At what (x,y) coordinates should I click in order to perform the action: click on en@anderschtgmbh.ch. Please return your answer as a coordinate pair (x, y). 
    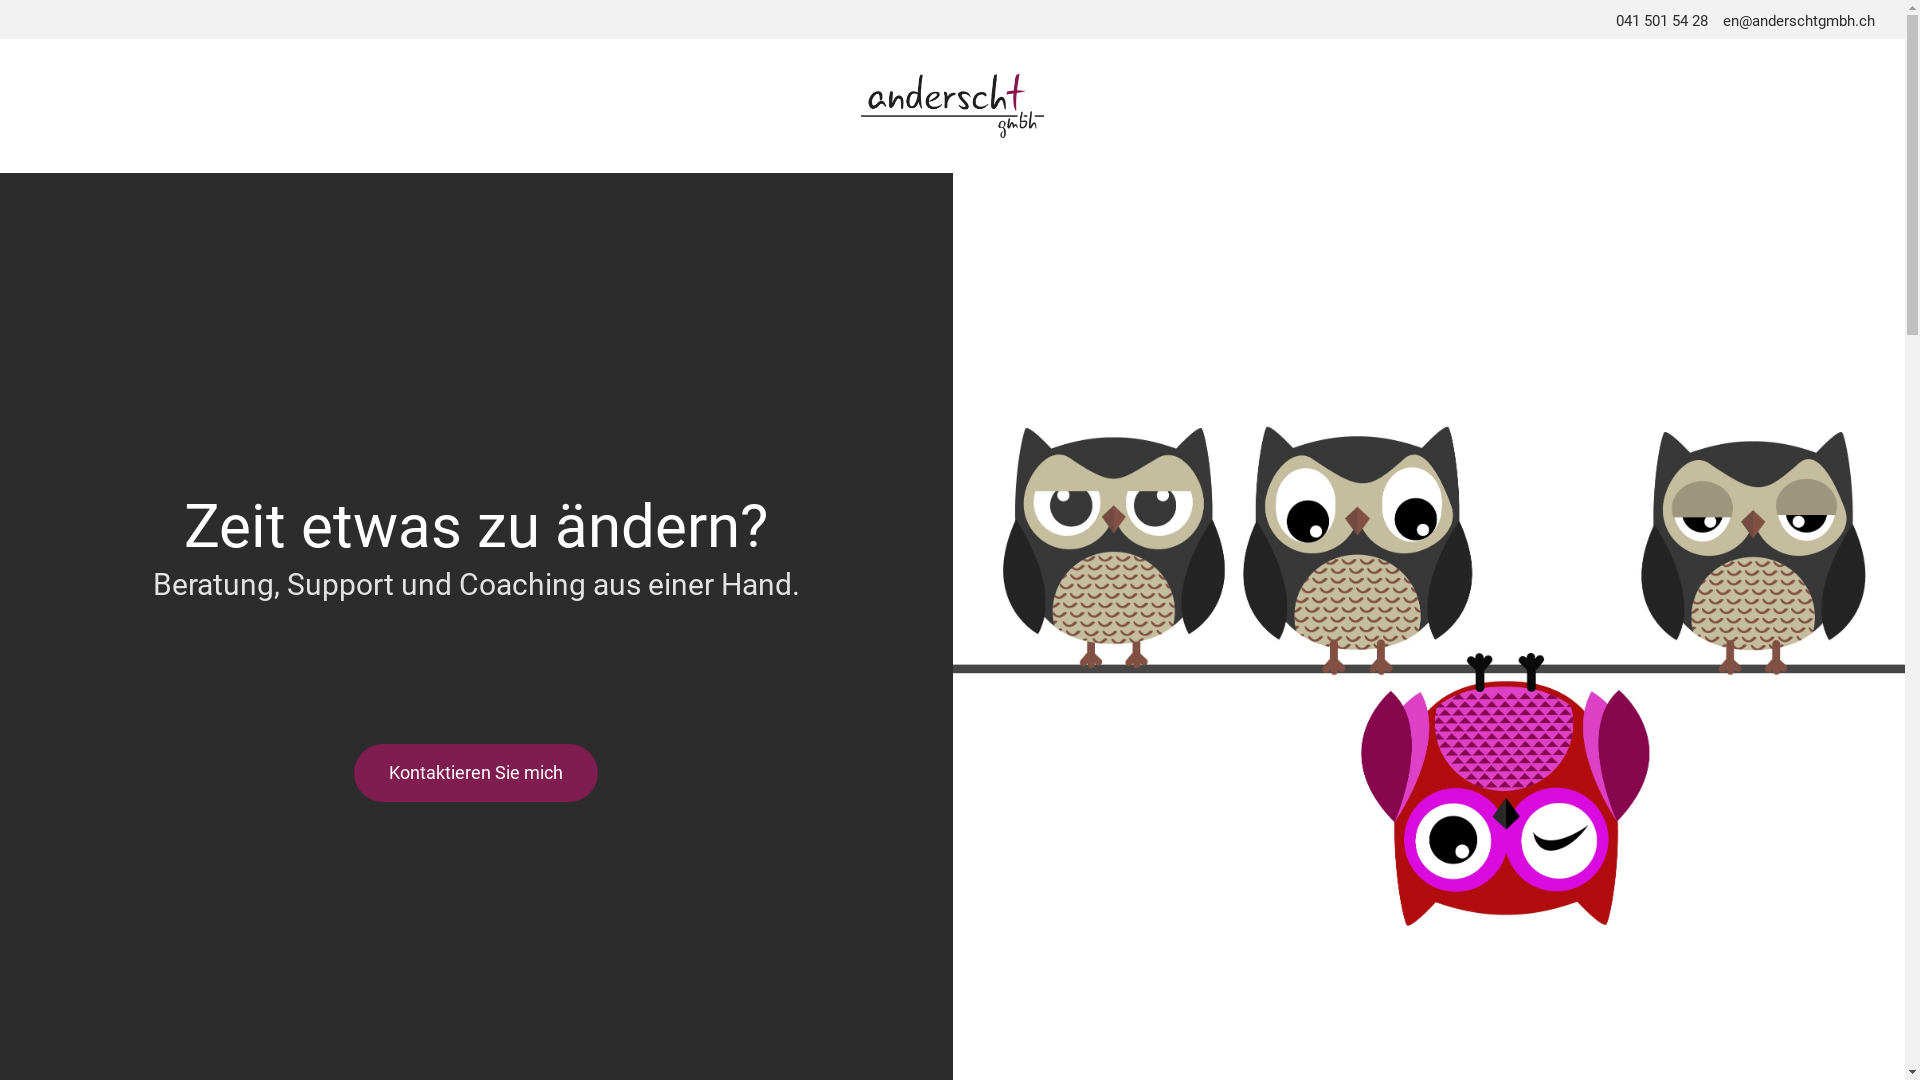
    Looking at the image, I should click on (1799, 21).